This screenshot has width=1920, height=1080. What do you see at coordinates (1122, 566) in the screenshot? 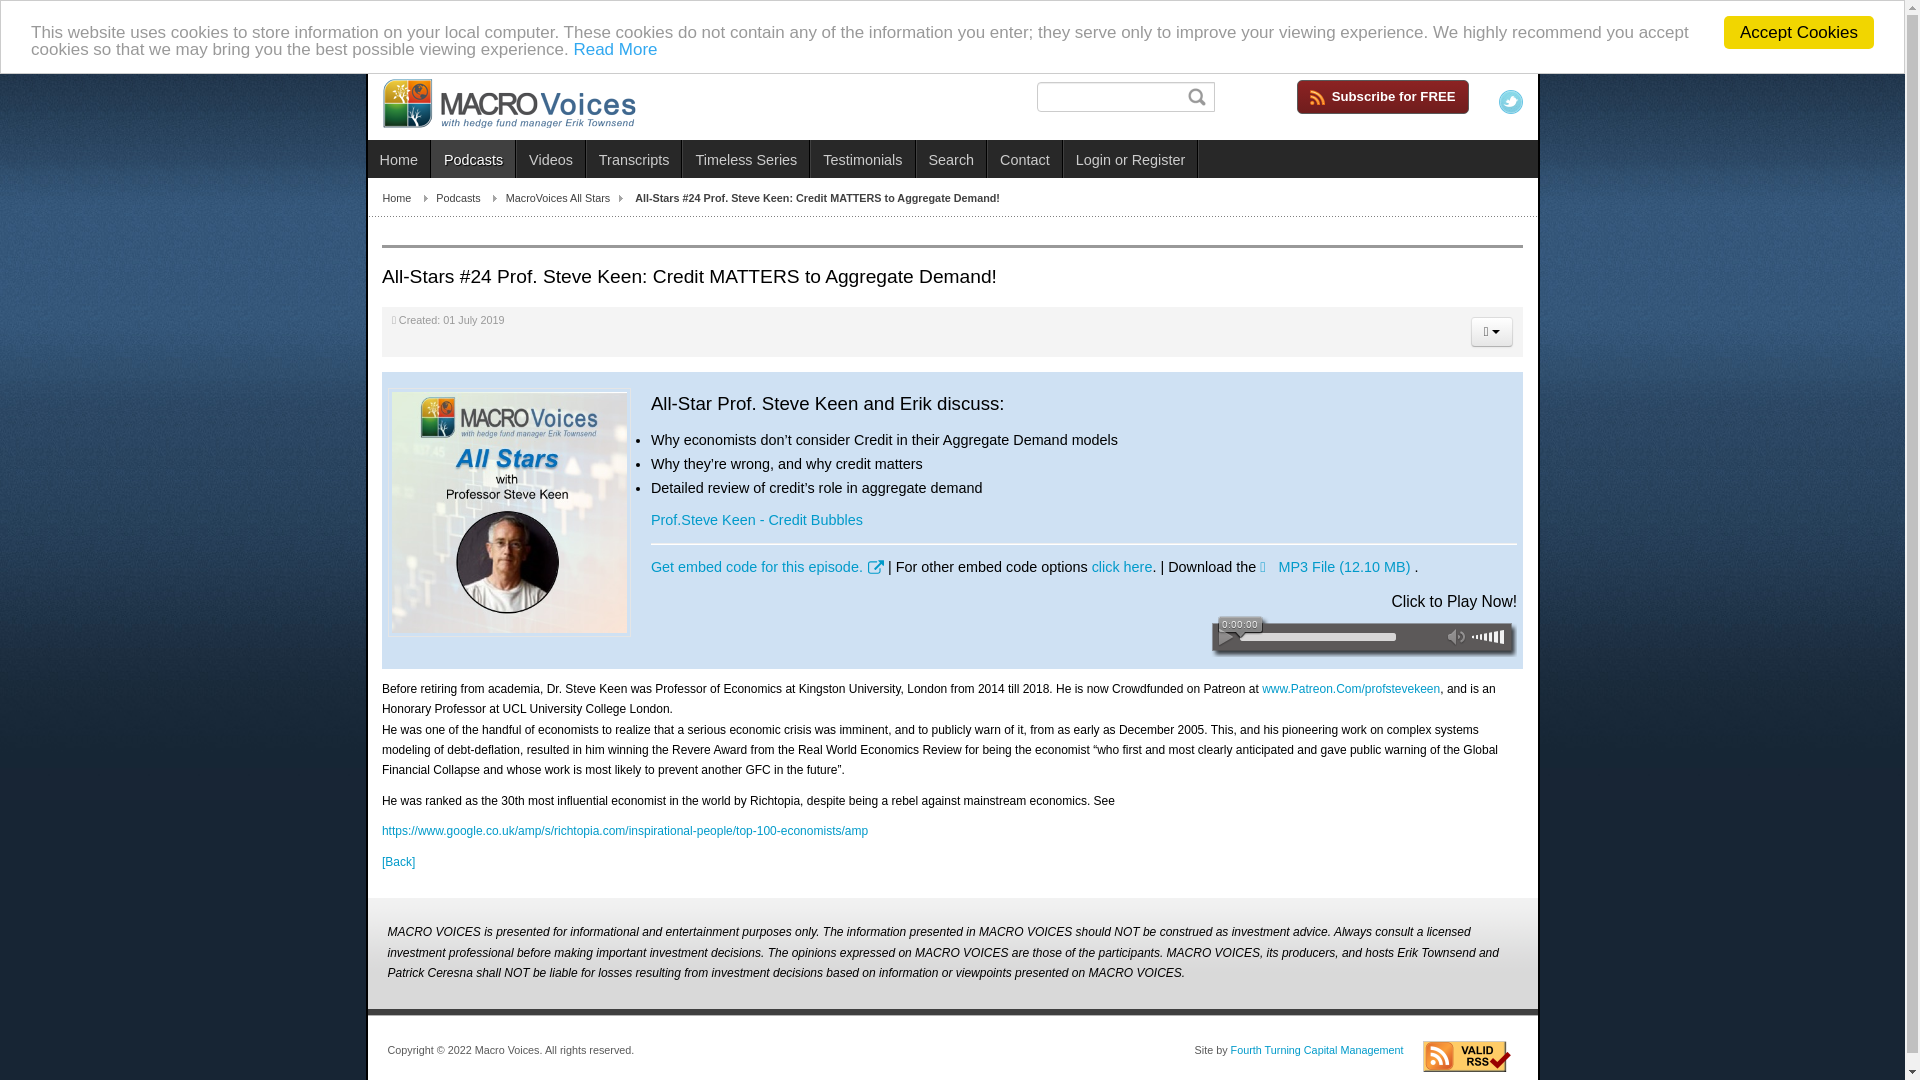
I see `click here` at bounding box center [1122, 566].